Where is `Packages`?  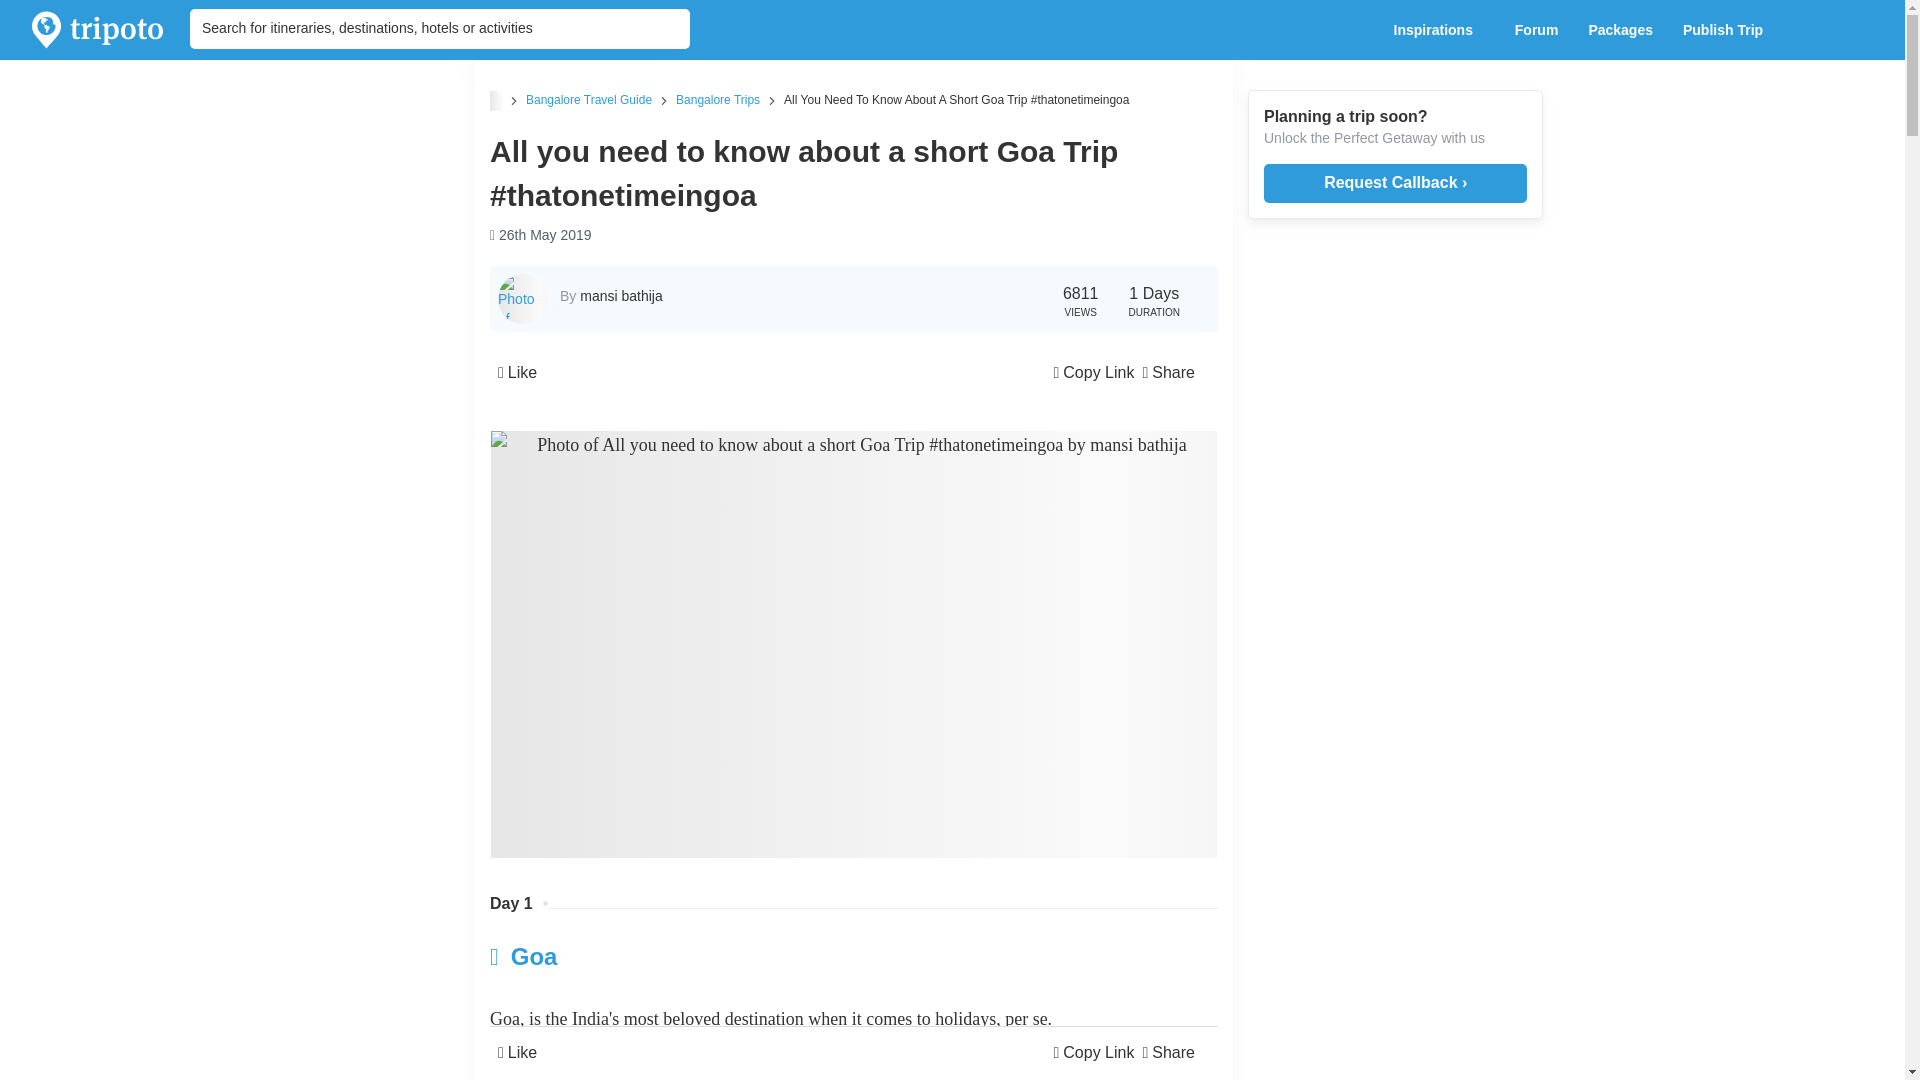 Packages is located at coordinates (1620, 30).